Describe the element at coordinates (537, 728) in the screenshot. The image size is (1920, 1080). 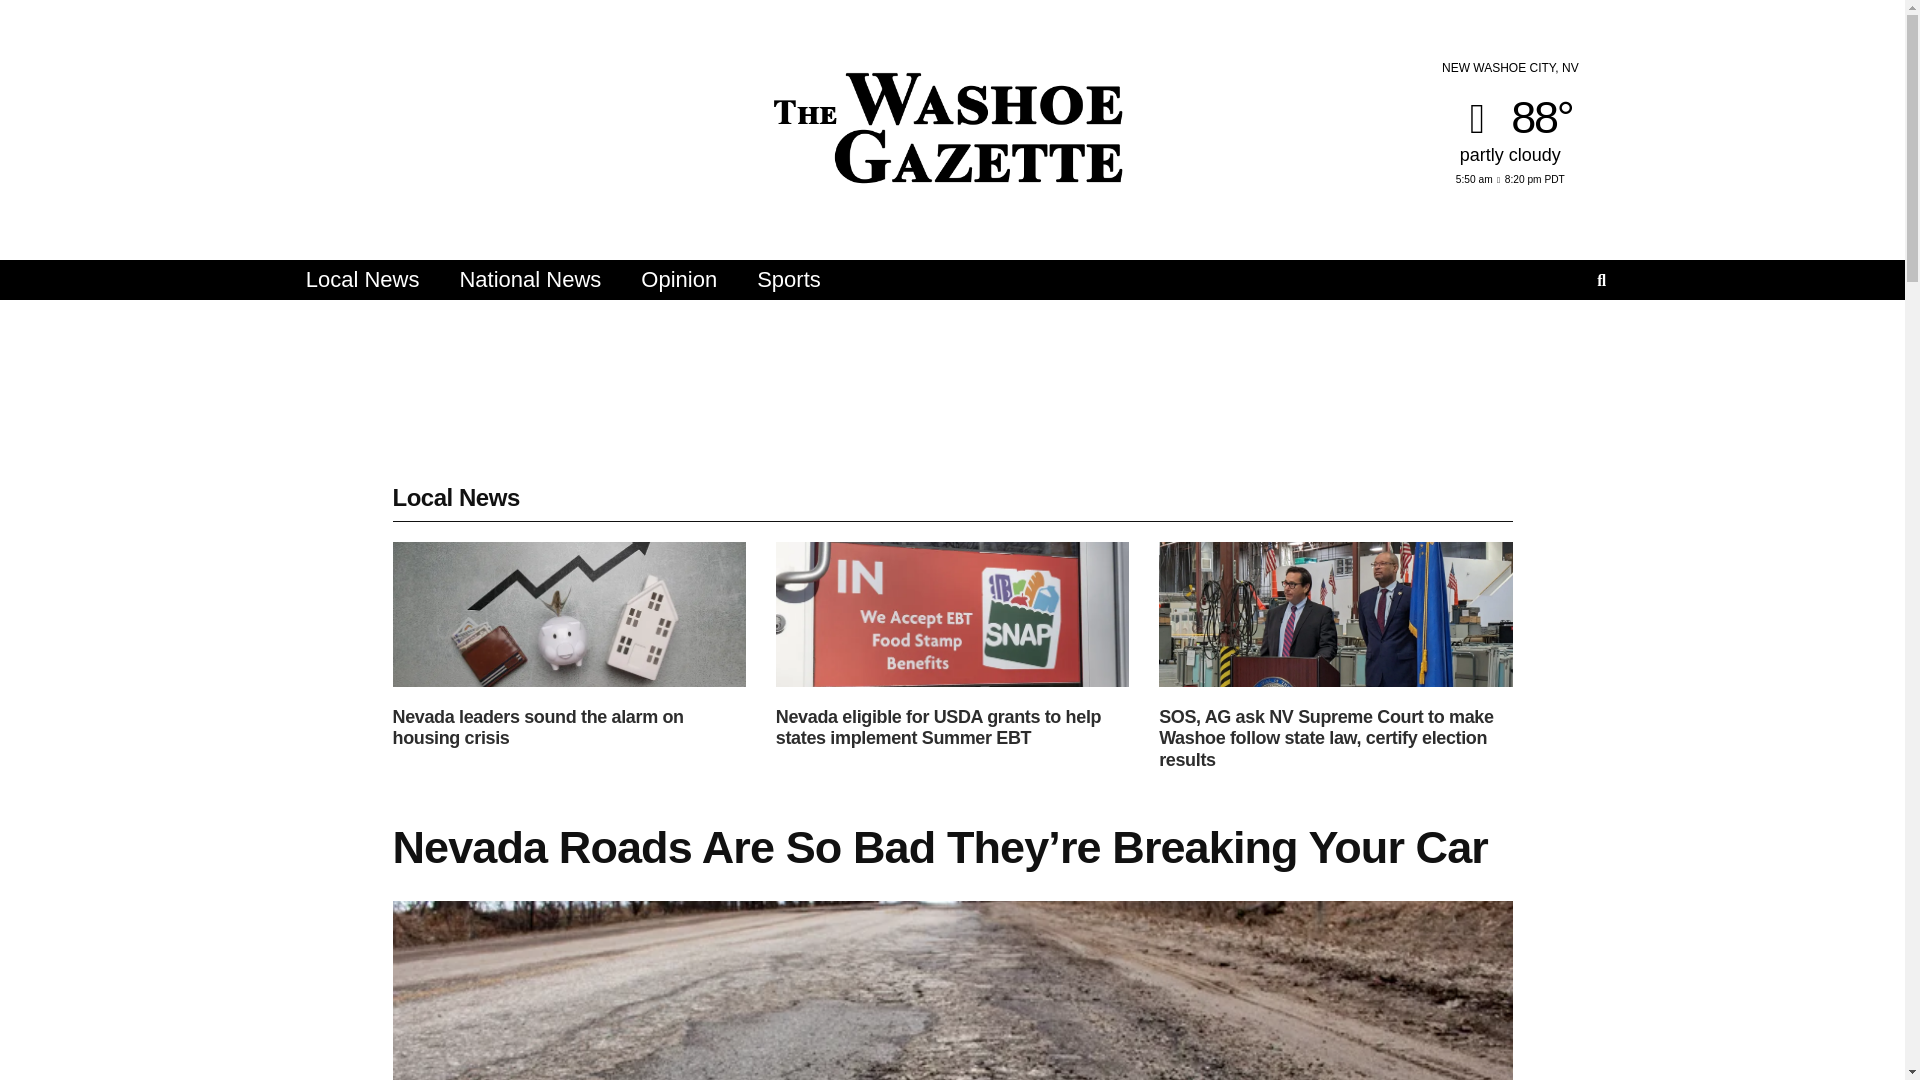
I see `Nevada leaders sound the alarm on housing crisis` at that location.